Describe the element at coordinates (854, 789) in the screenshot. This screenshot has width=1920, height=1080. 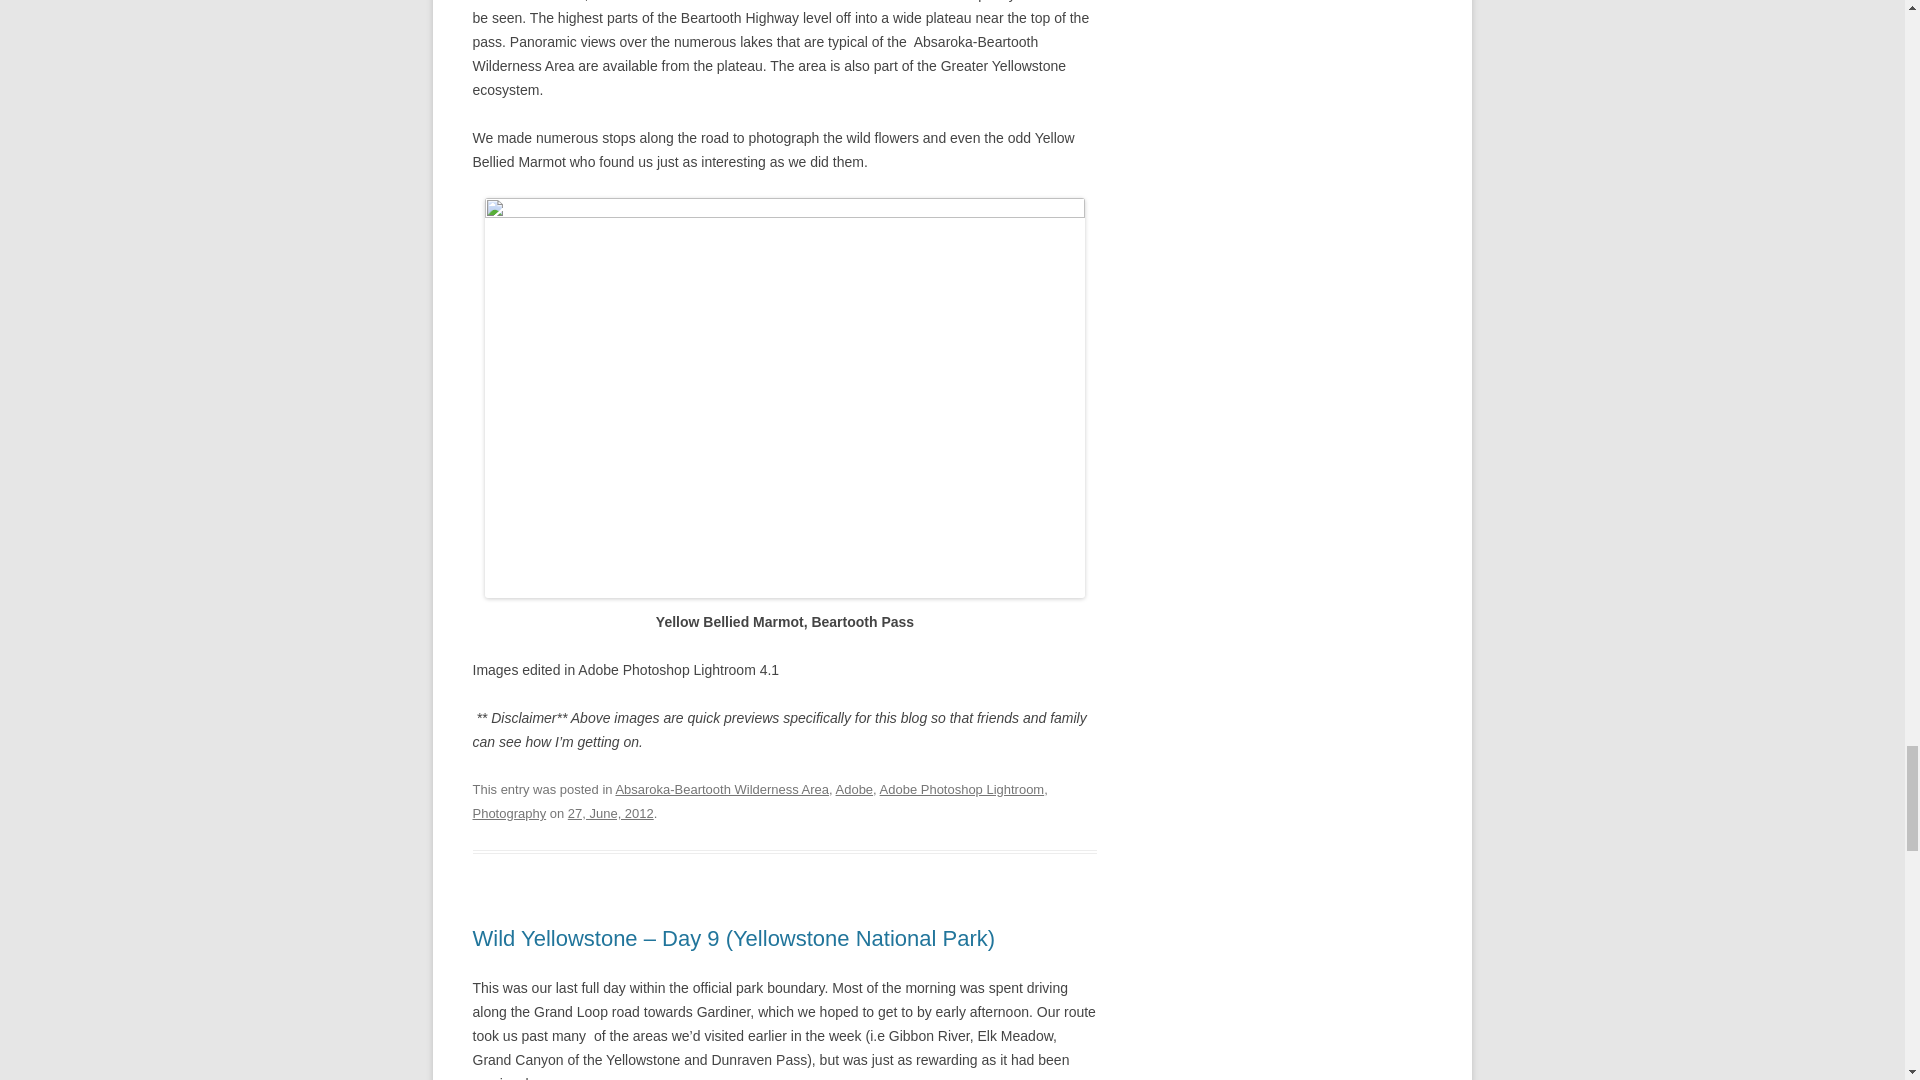
I see `Adobe` at that location.